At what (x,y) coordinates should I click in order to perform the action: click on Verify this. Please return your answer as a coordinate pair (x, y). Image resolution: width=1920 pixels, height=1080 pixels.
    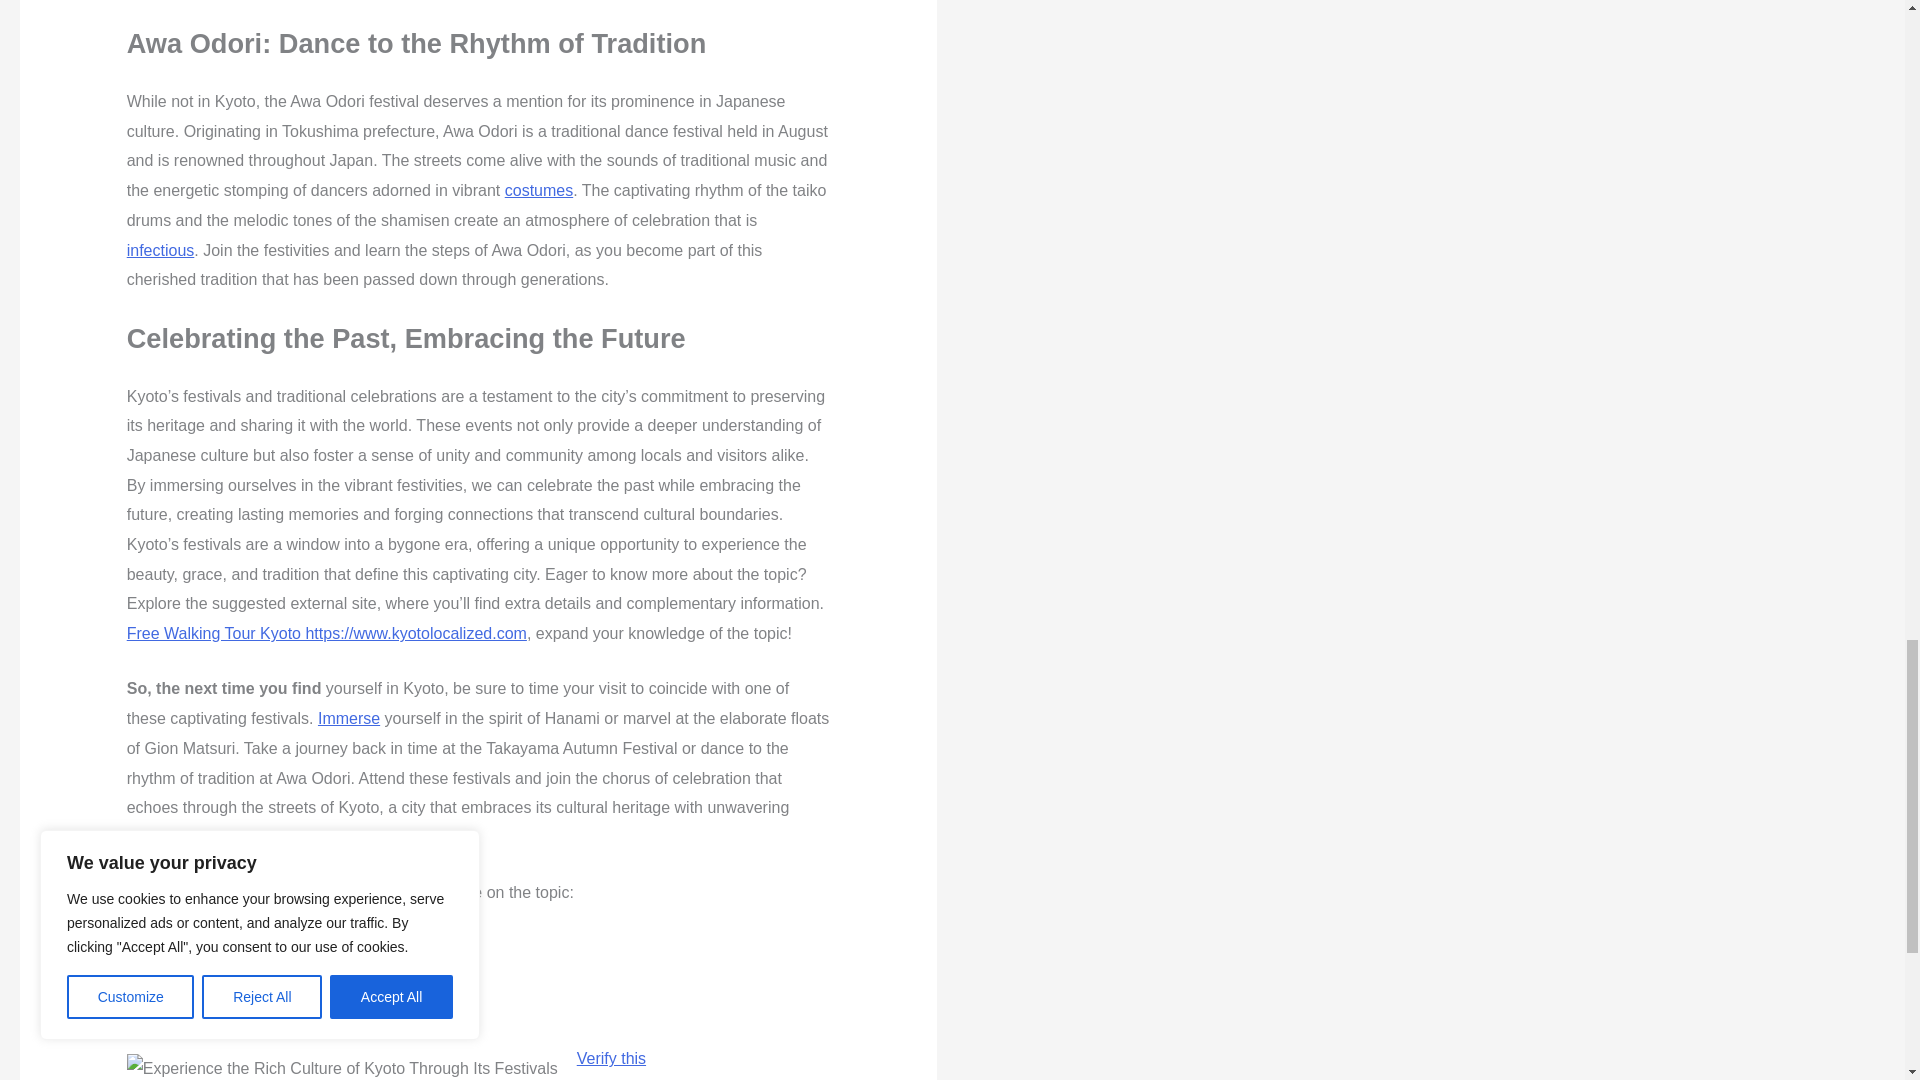
    Looking at the image, I should click on (611, 1058).